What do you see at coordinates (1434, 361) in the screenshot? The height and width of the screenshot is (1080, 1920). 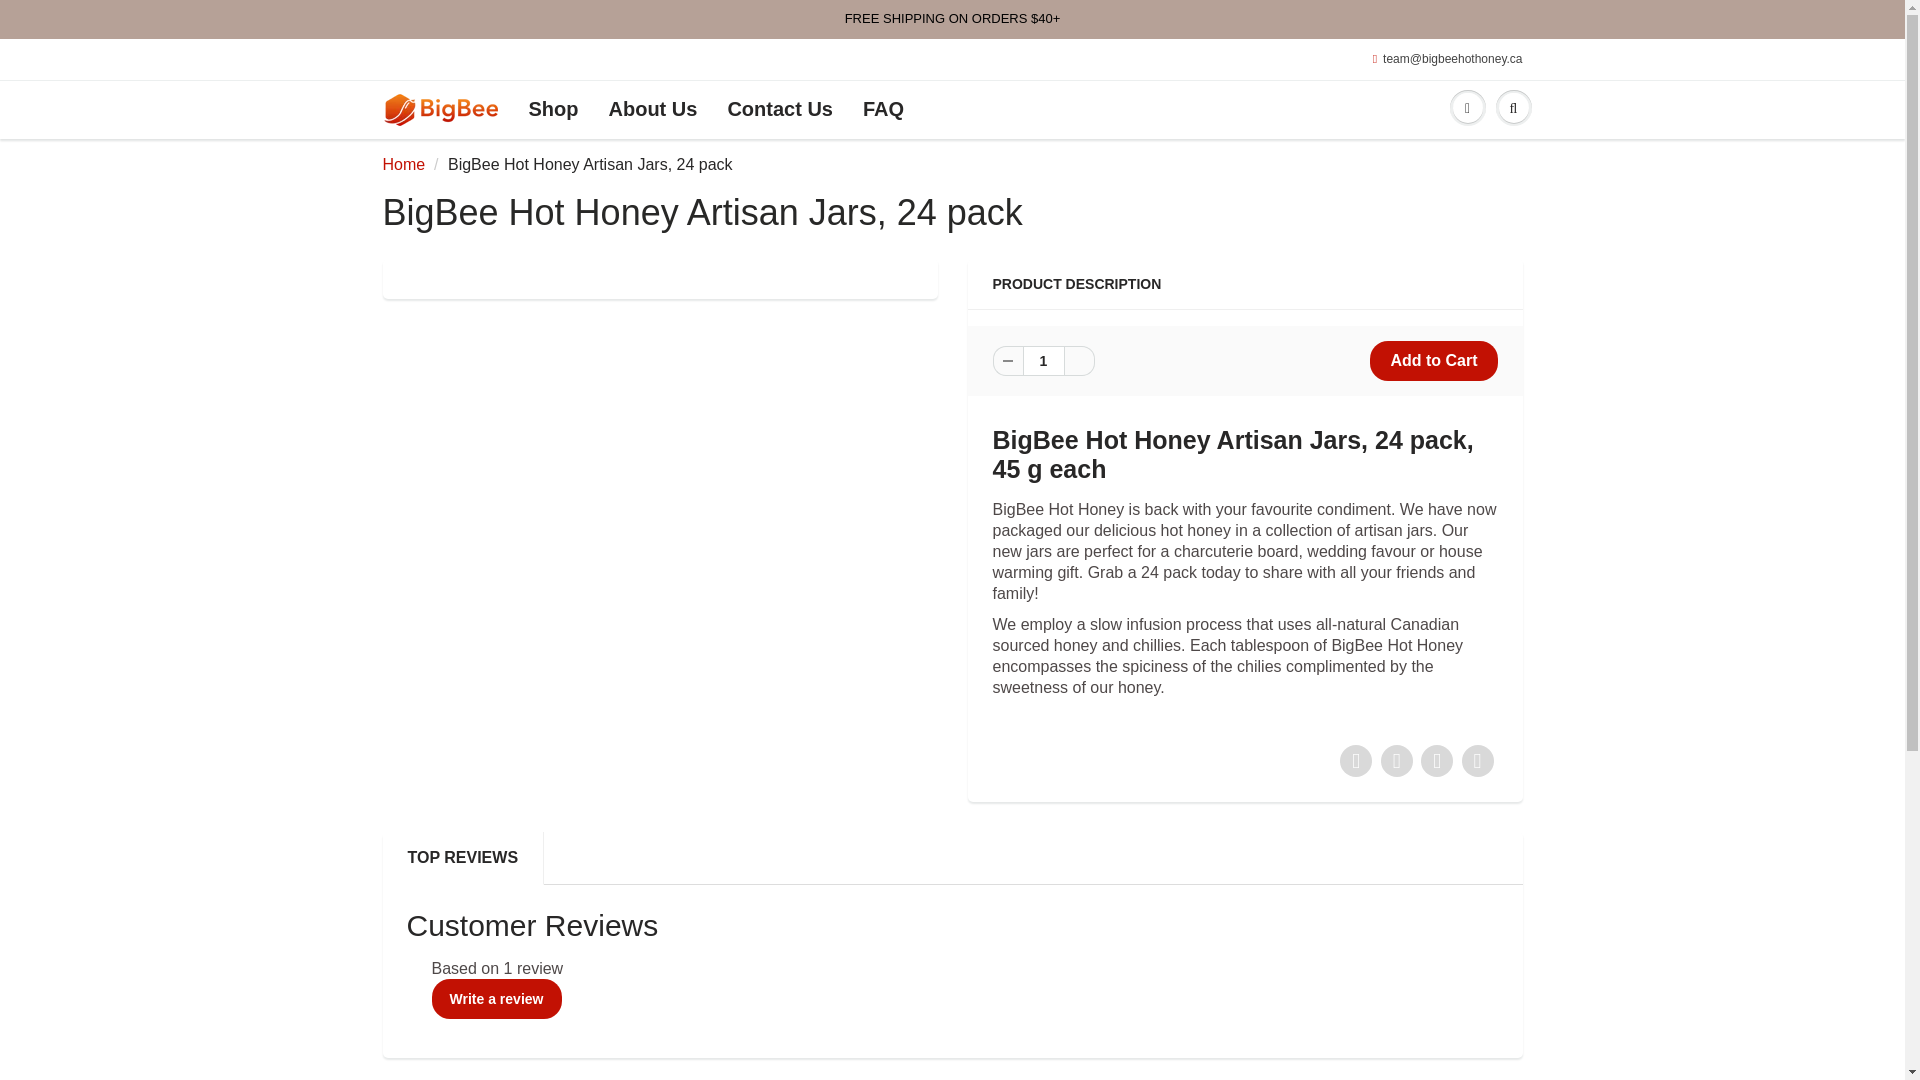 I see `Add to Cart` at bounding box center [1434, 361].